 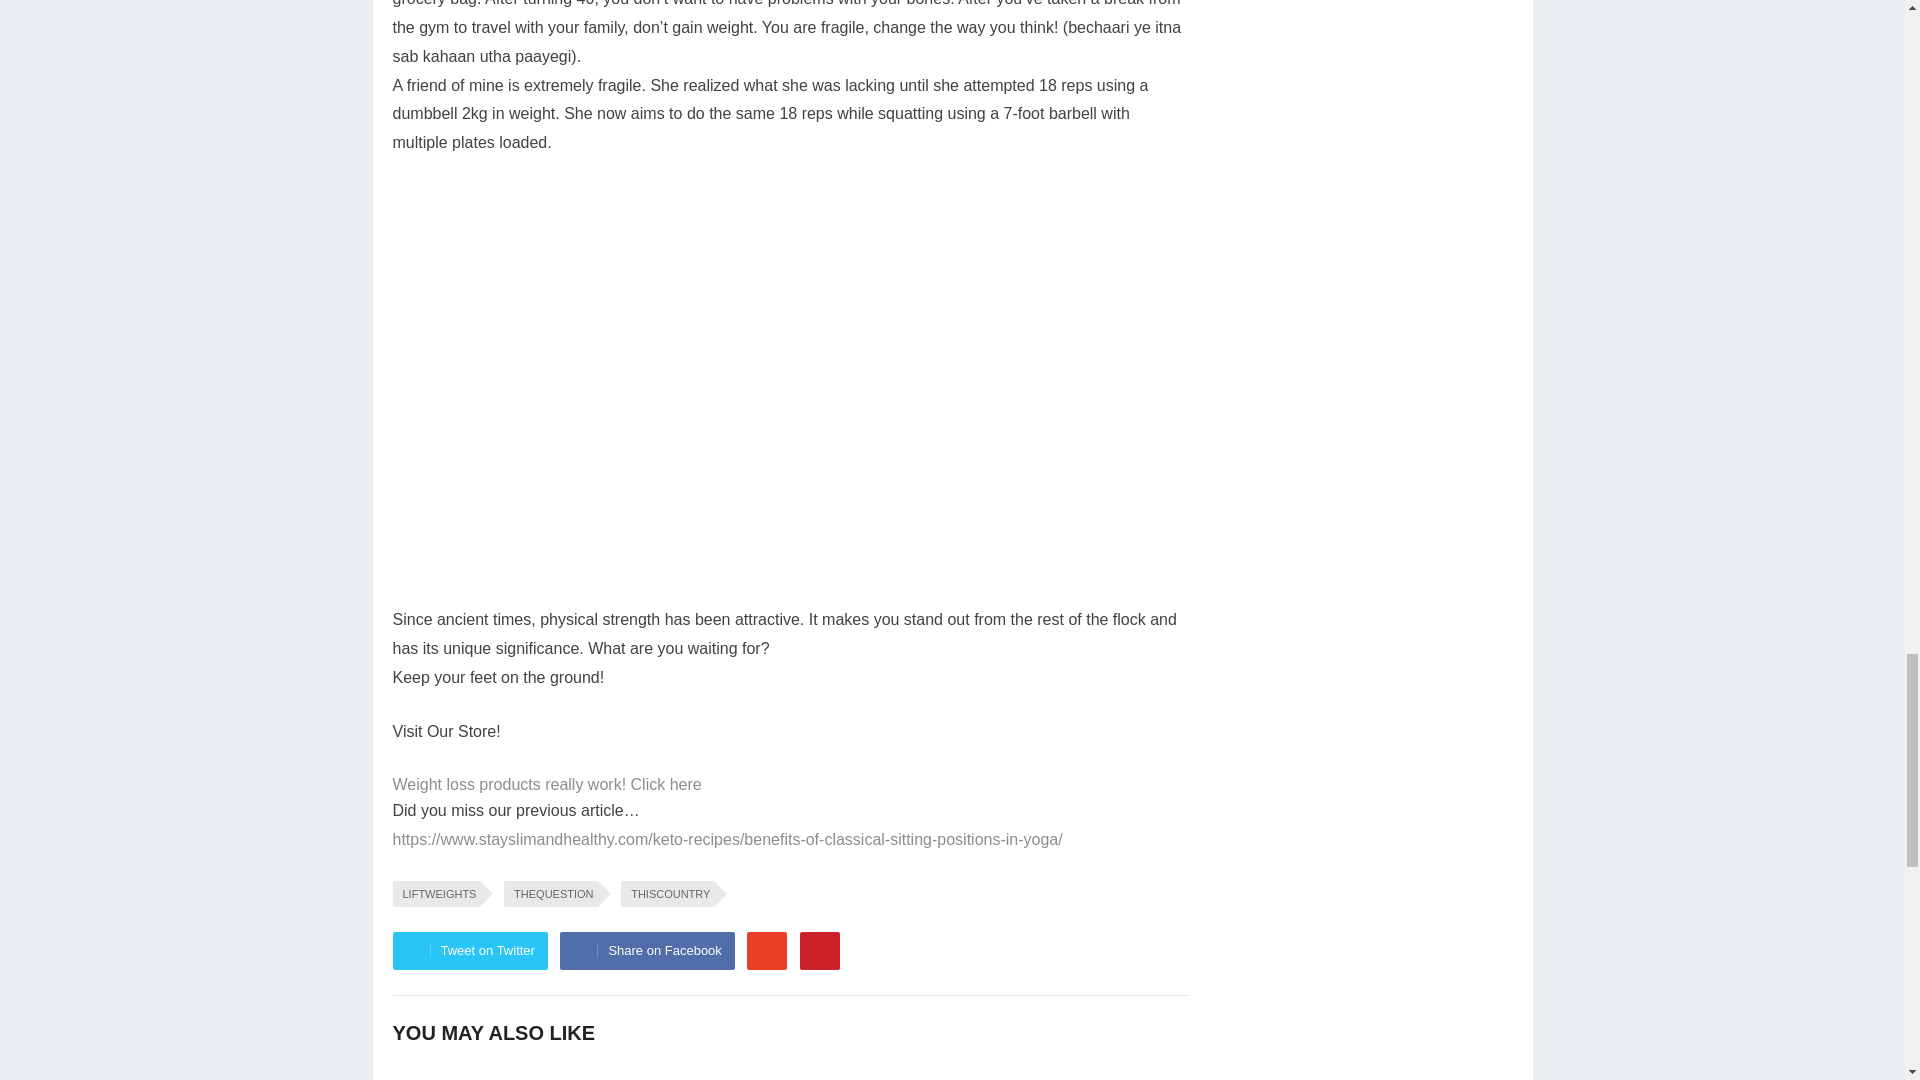 I want to click on THEQUESTION, so click(x=550, y=894).